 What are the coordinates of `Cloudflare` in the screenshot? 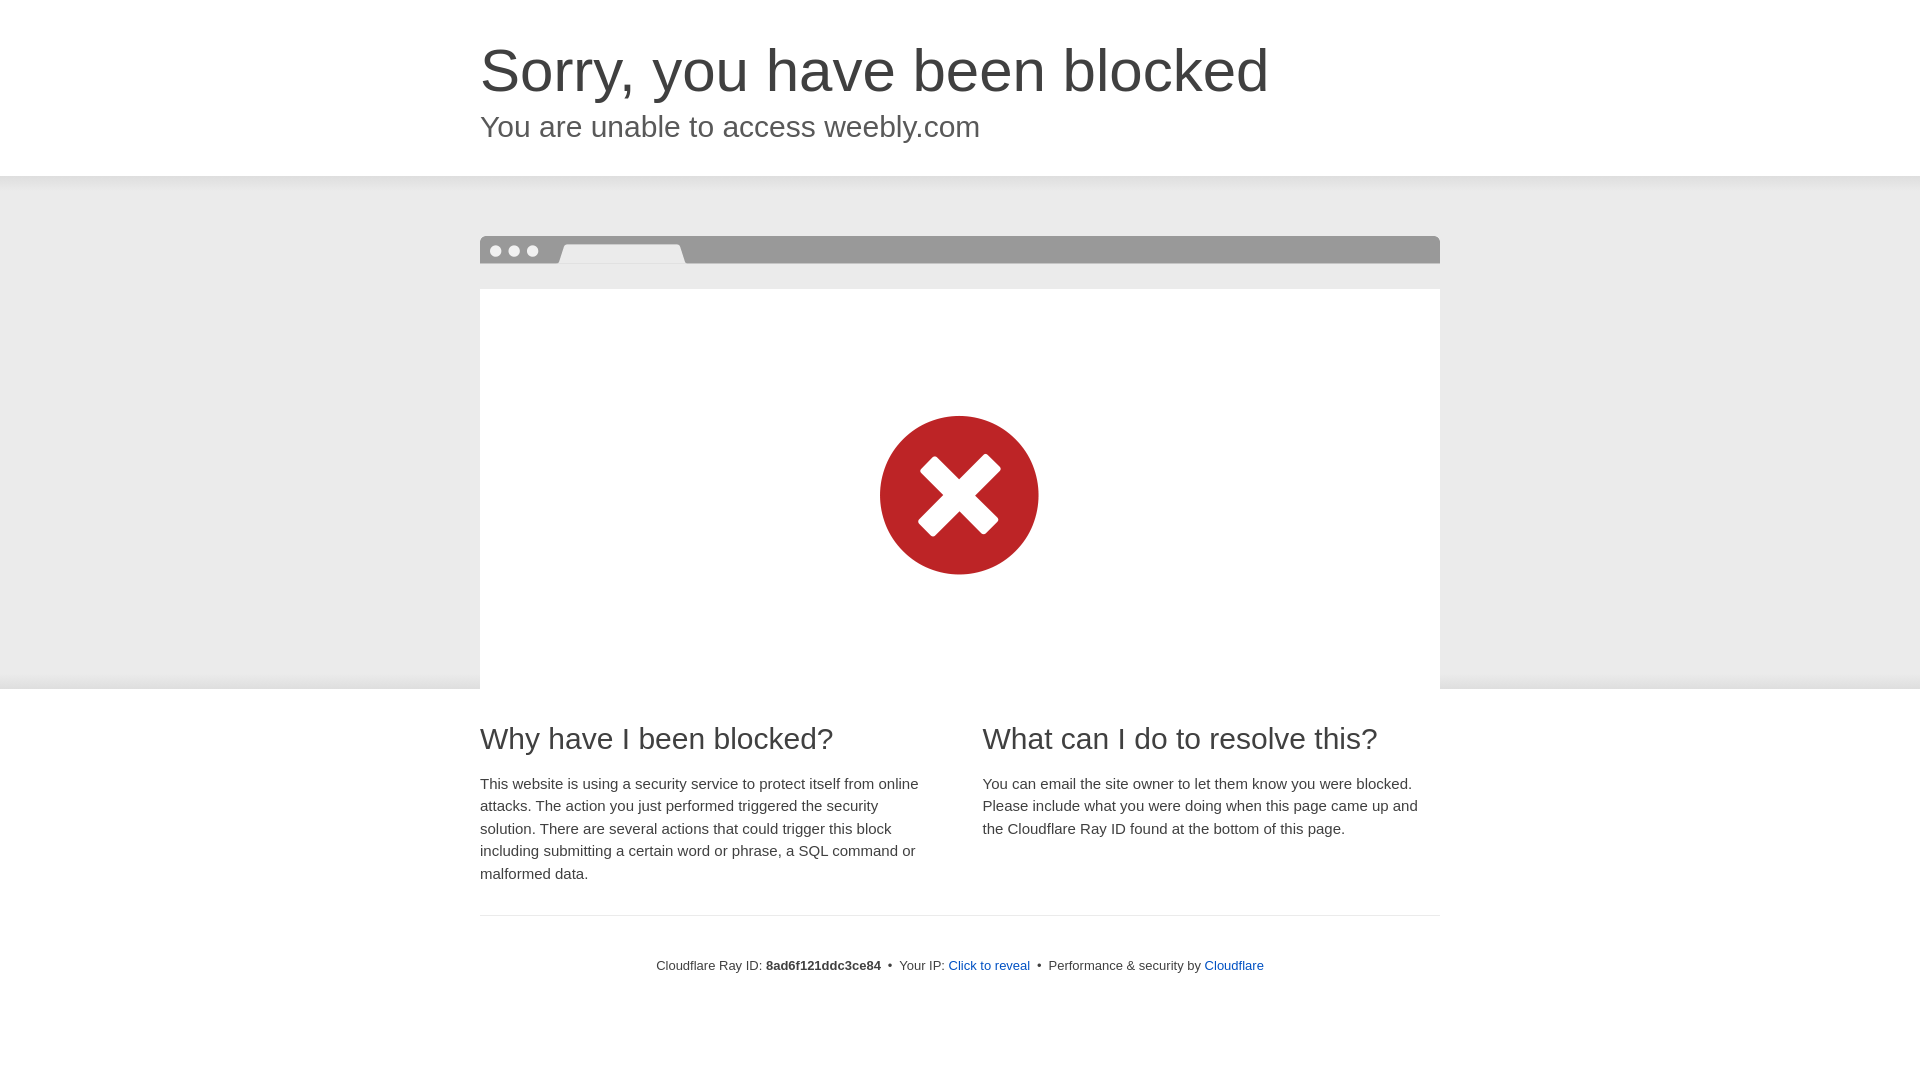 It's located at (1234, 965).